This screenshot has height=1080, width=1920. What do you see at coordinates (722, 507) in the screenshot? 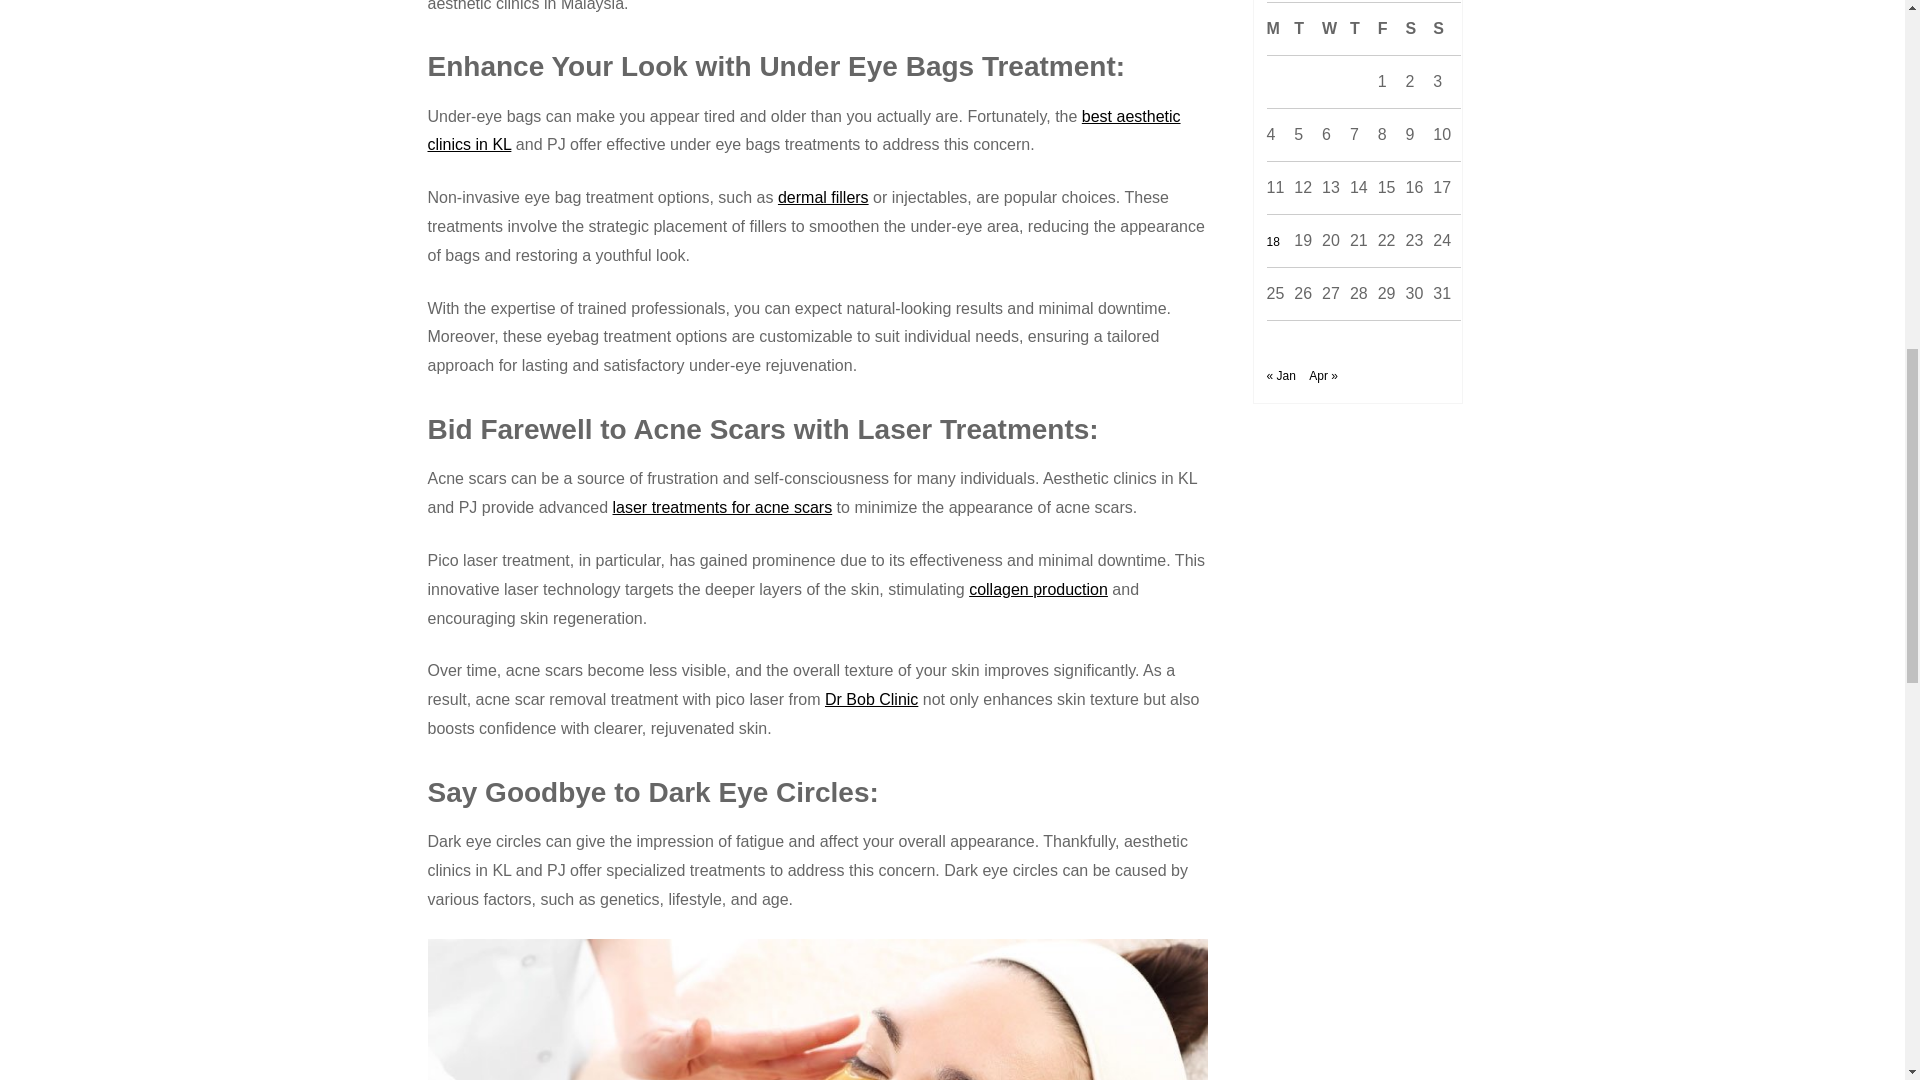
I see `laser treatments for acne scars` at bounding box center [722, 507].